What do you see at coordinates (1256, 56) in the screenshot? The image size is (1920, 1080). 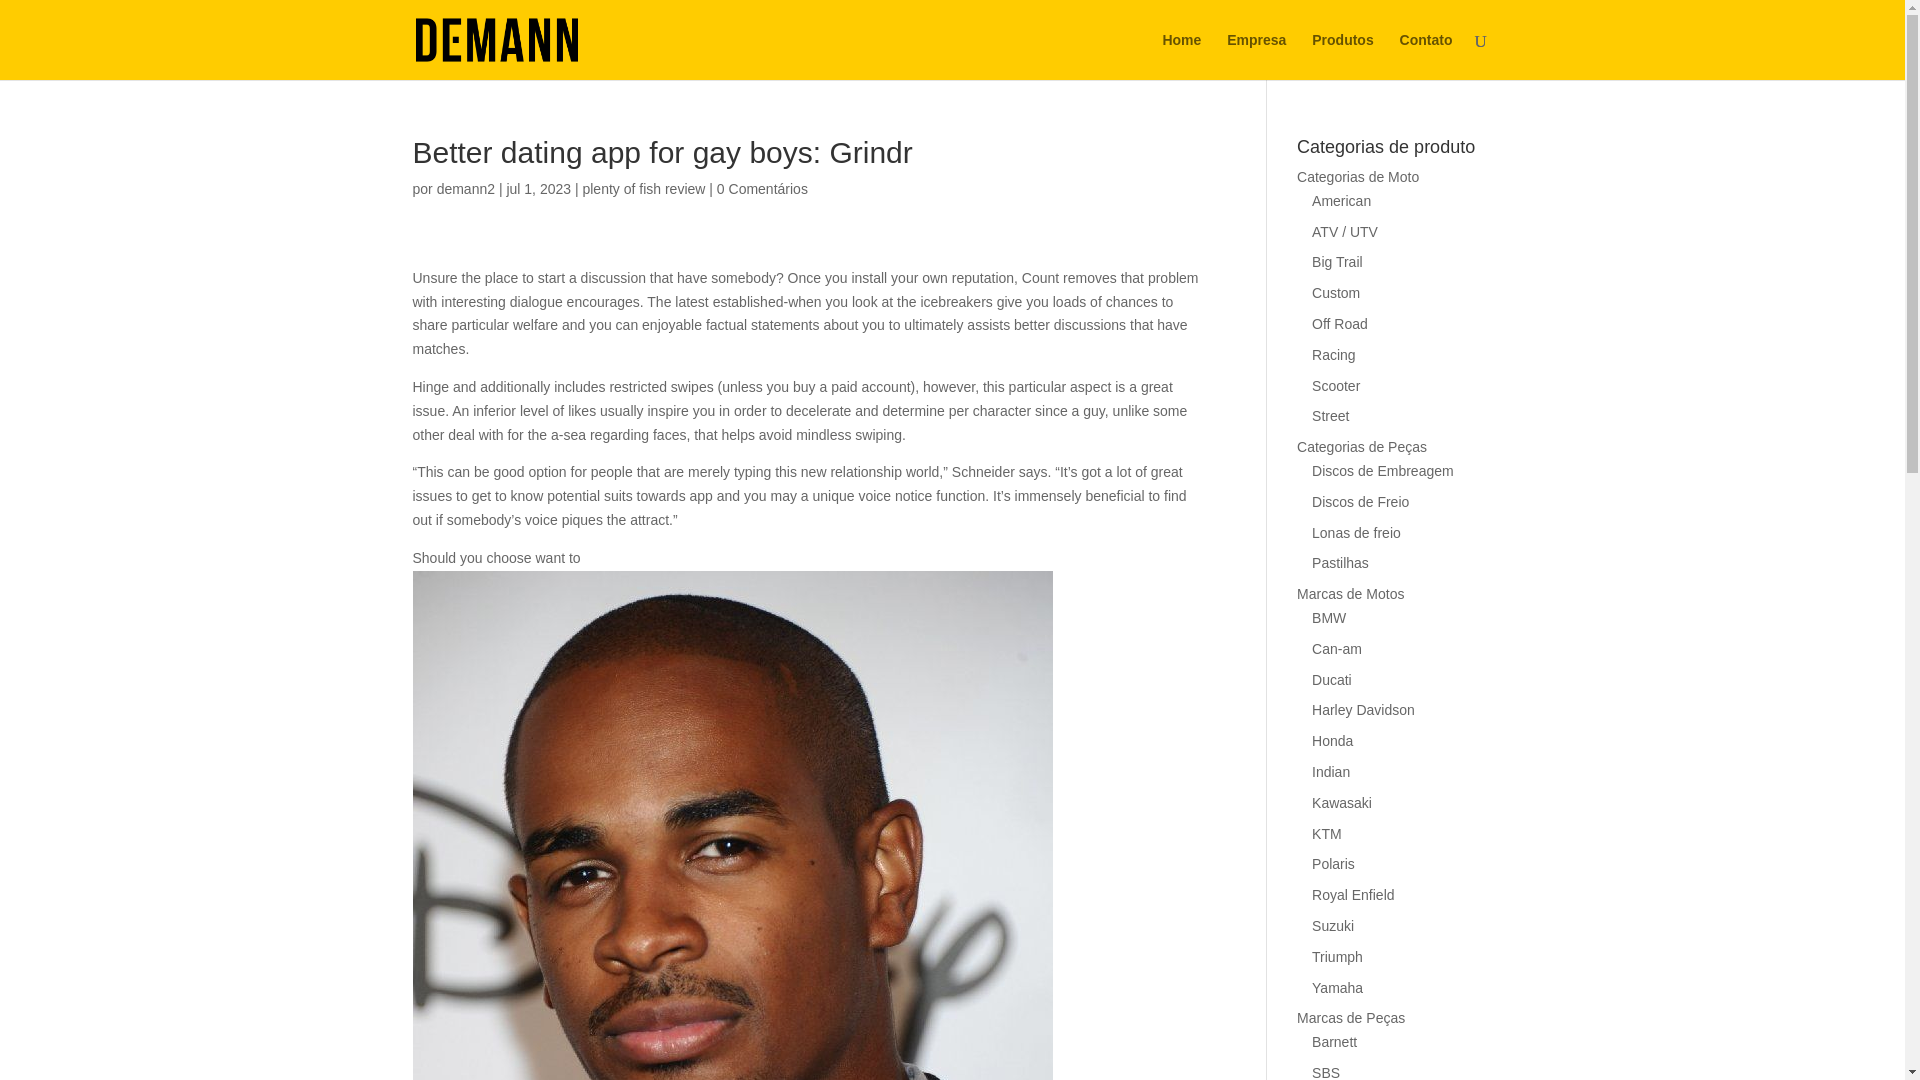 I see `Empresa` at bounding box center [1256, 56].